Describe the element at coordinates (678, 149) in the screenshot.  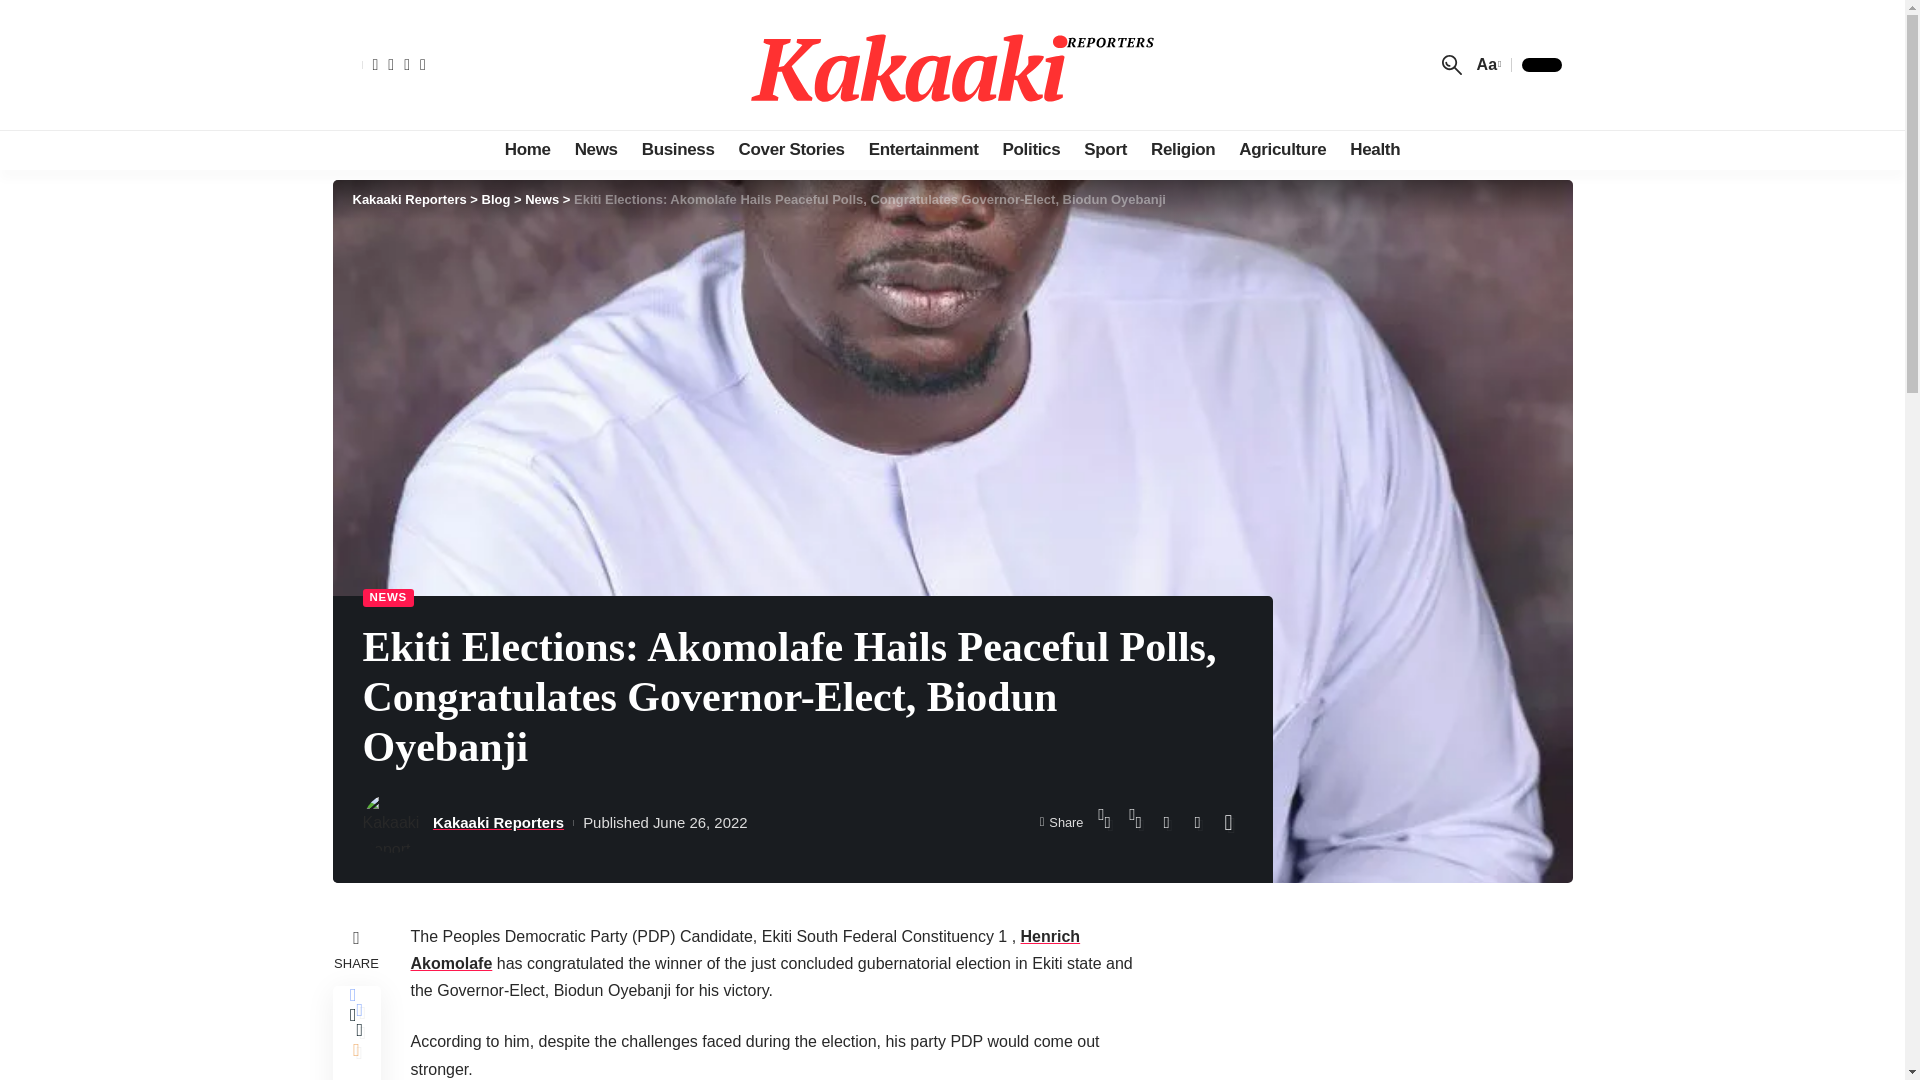
I see `Business` at that location.